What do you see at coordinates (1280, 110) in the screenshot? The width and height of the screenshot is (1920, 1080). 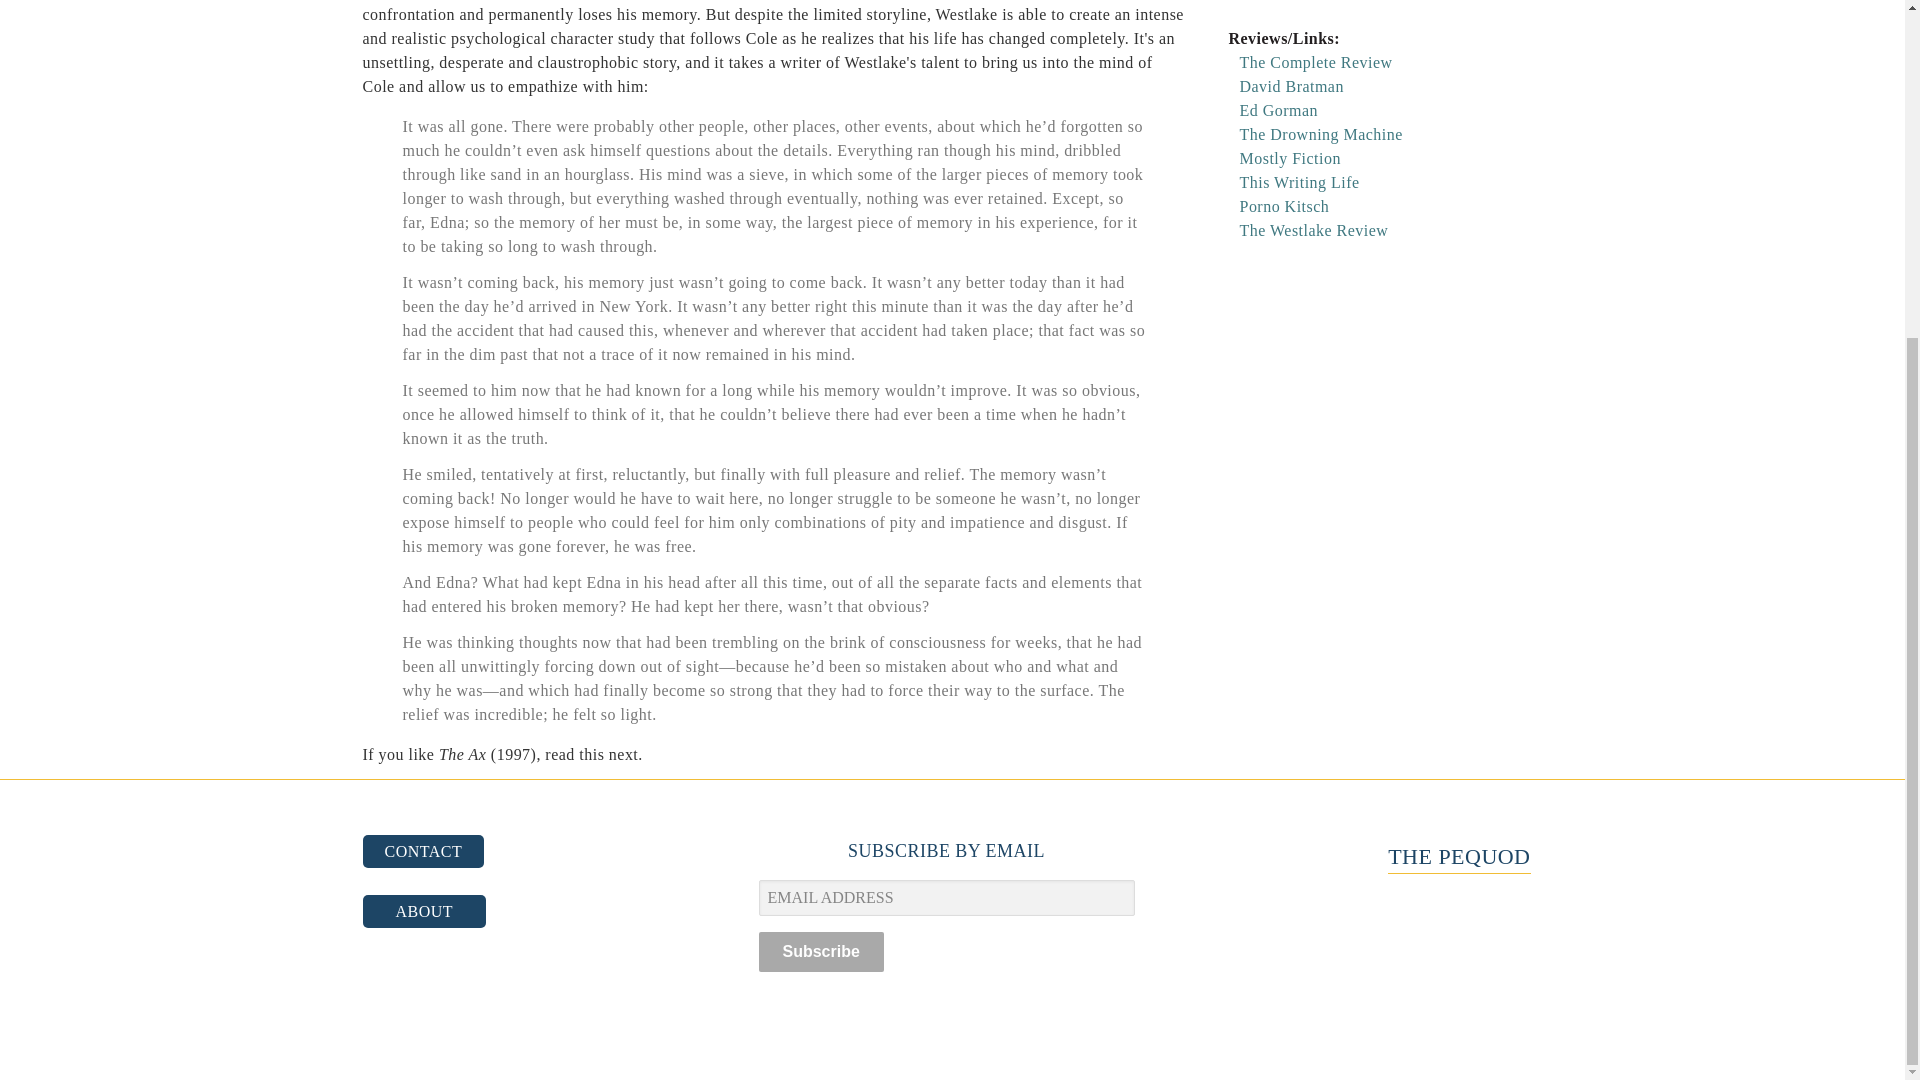 I see `Ed Gorman` at bounding box center [1280, 110].